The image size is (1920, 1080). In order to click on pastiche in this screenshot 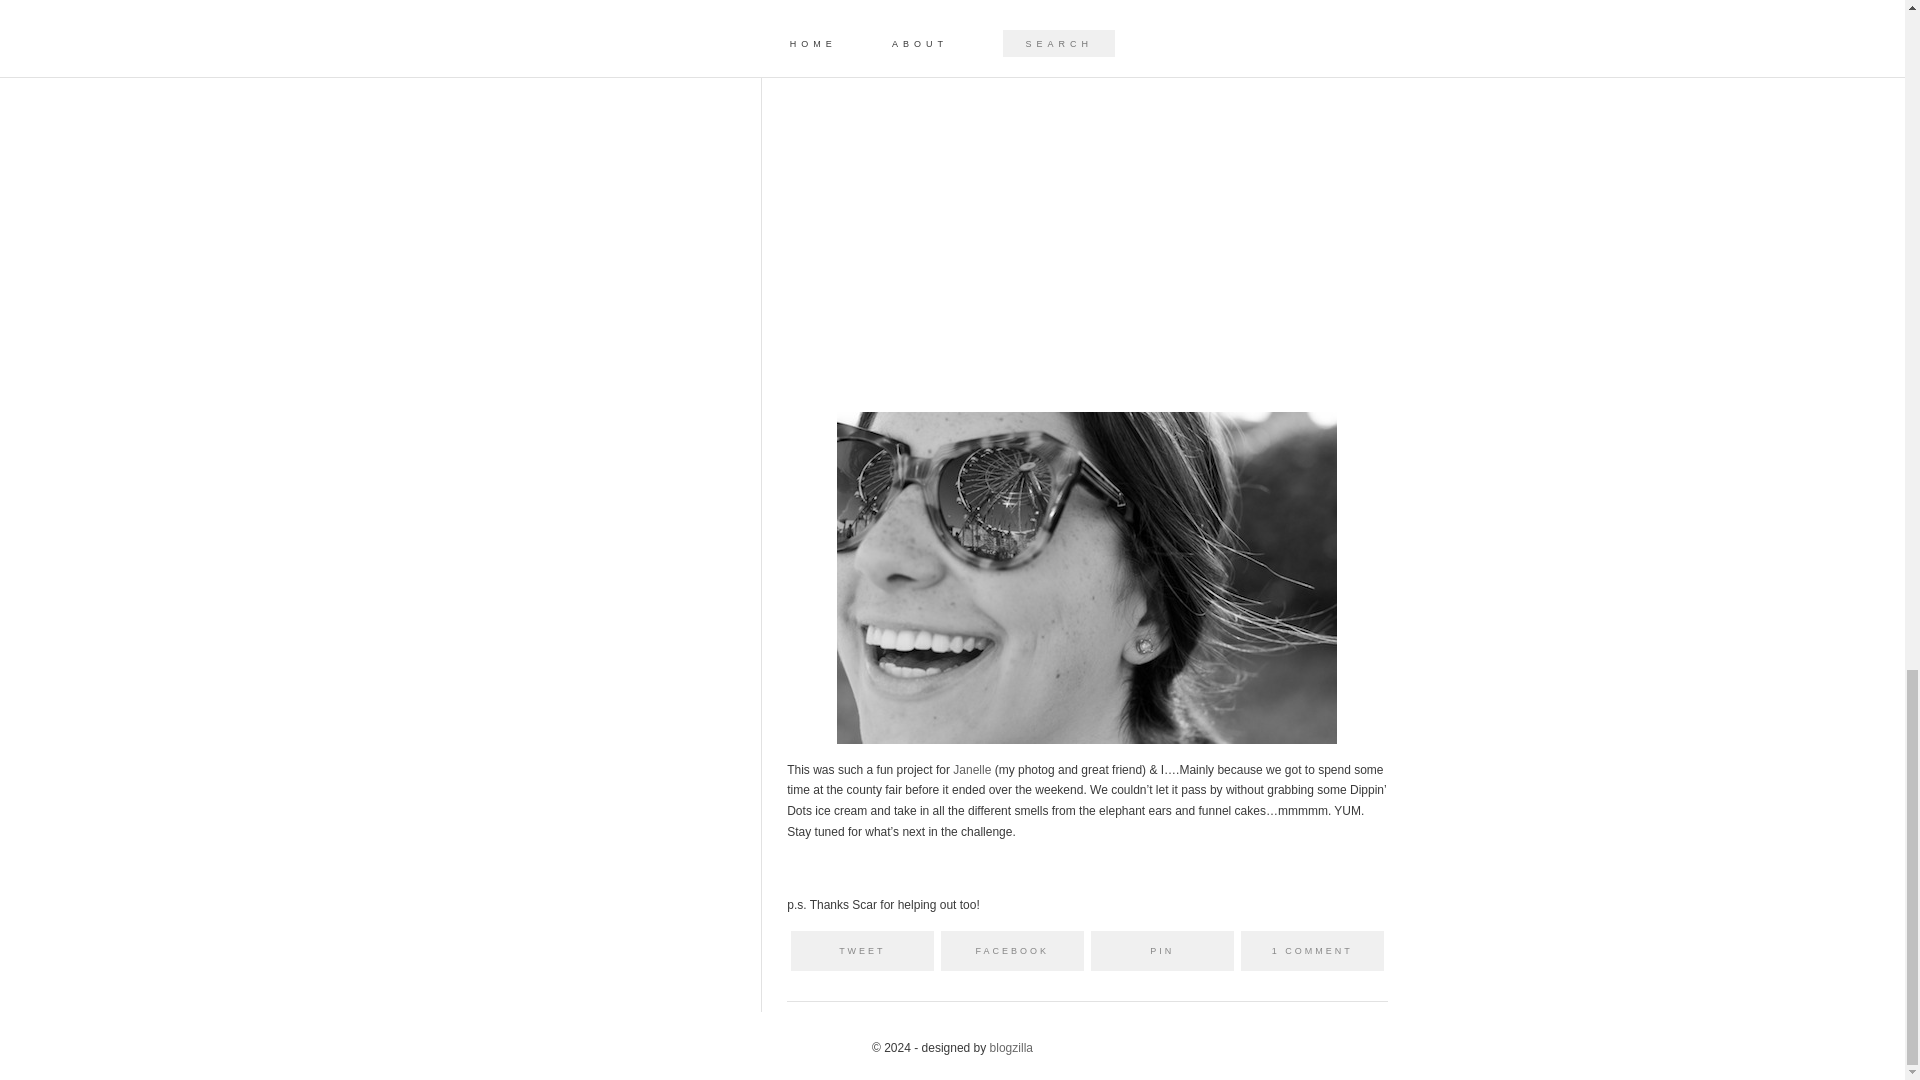, I will do `click(1011, 1048)`.